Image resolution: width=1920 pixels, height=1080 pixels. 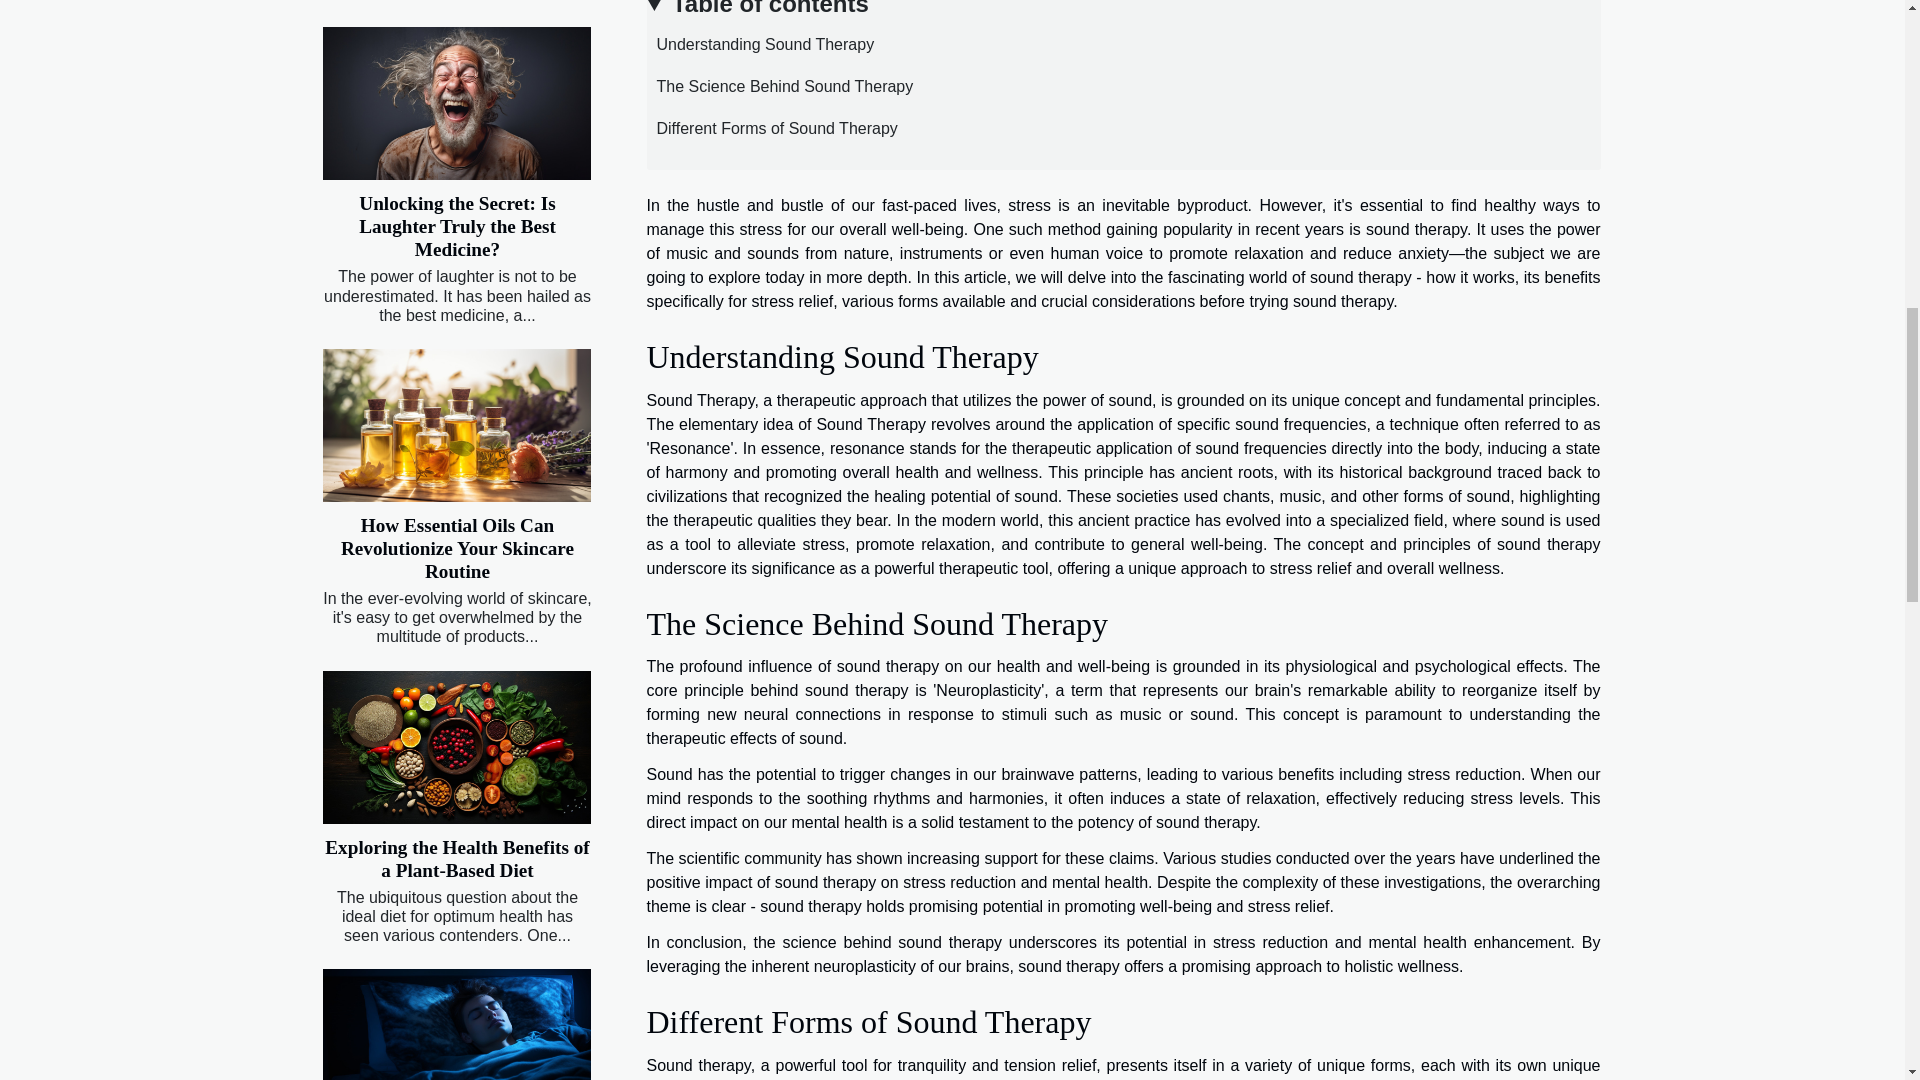 What do you see at coordinates (456, 104) in the screenshot?
I see `Unlocking the Secret: Is Laughter Truly the Best Medicine?` at bounding box center [456, 104].